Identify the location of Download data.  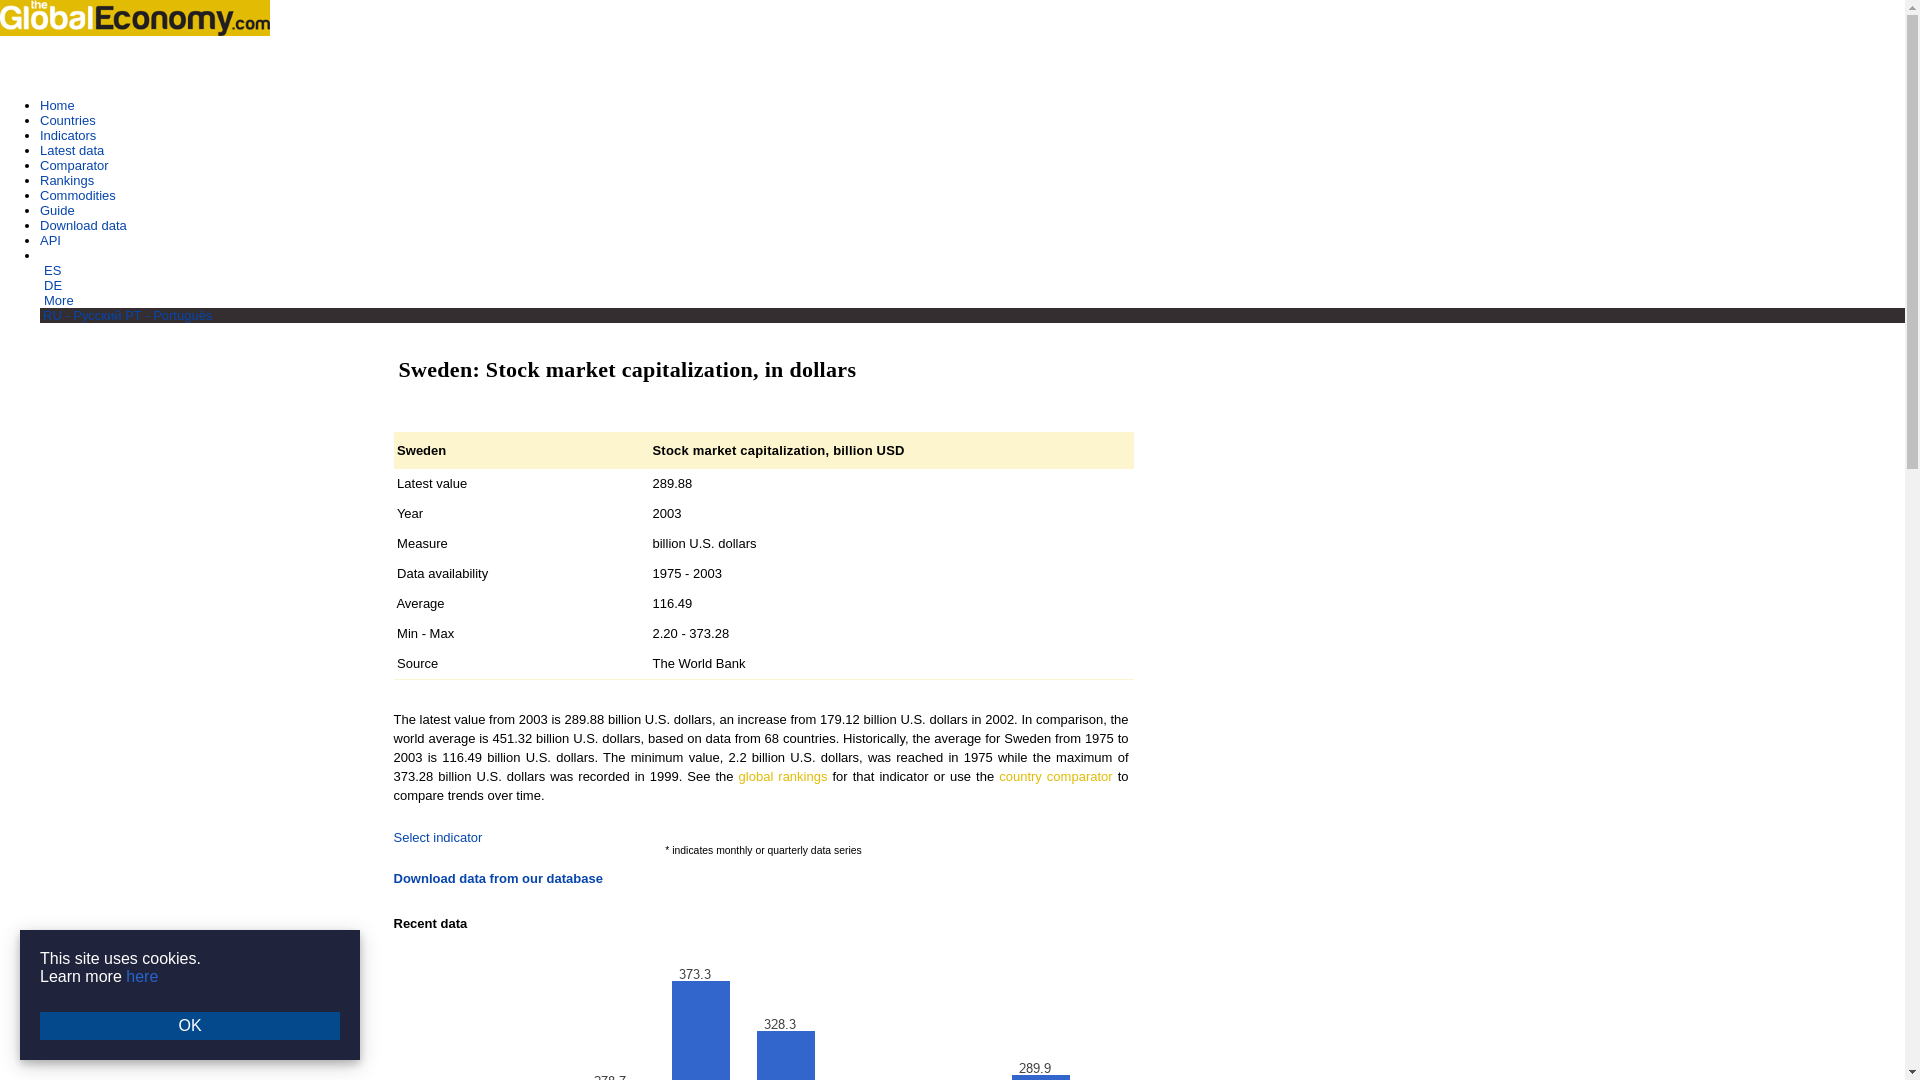
(83, 226).